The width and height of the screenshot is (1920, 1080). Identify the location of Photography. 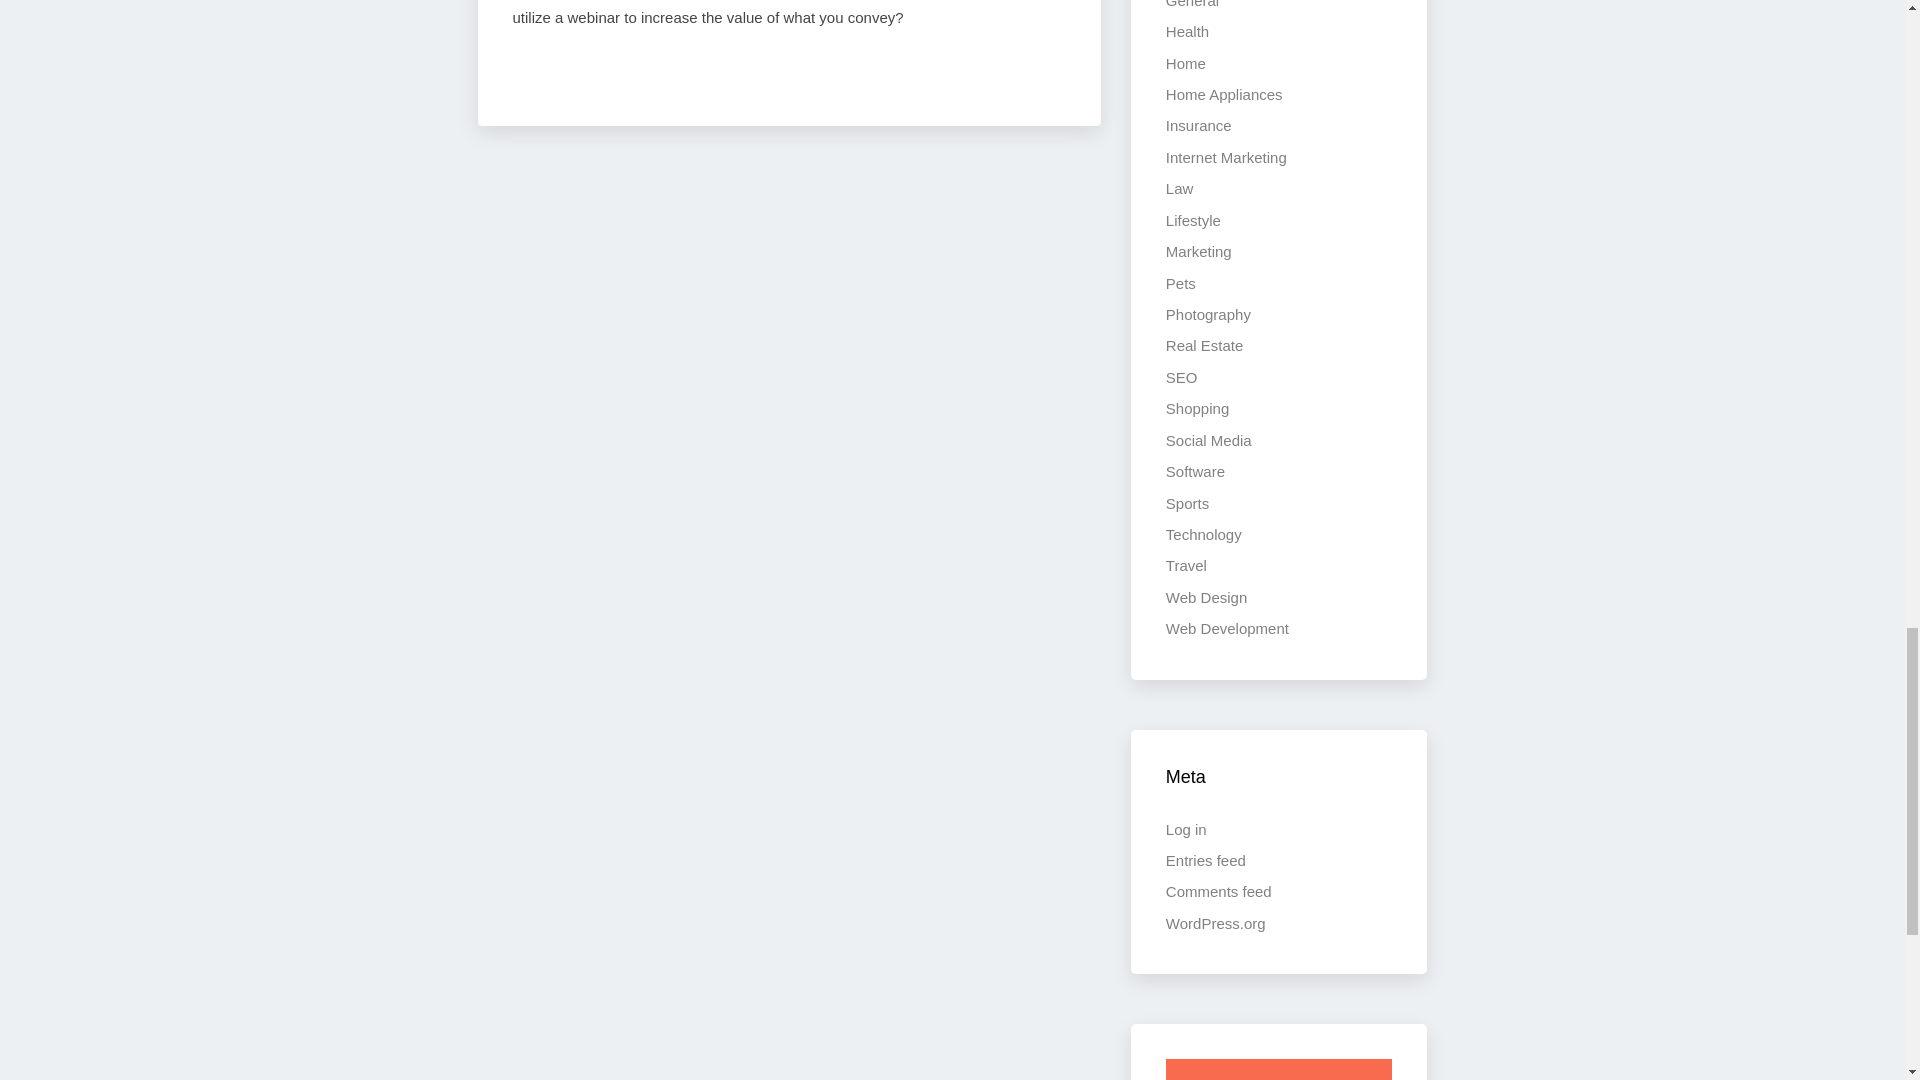
(1208, 314).